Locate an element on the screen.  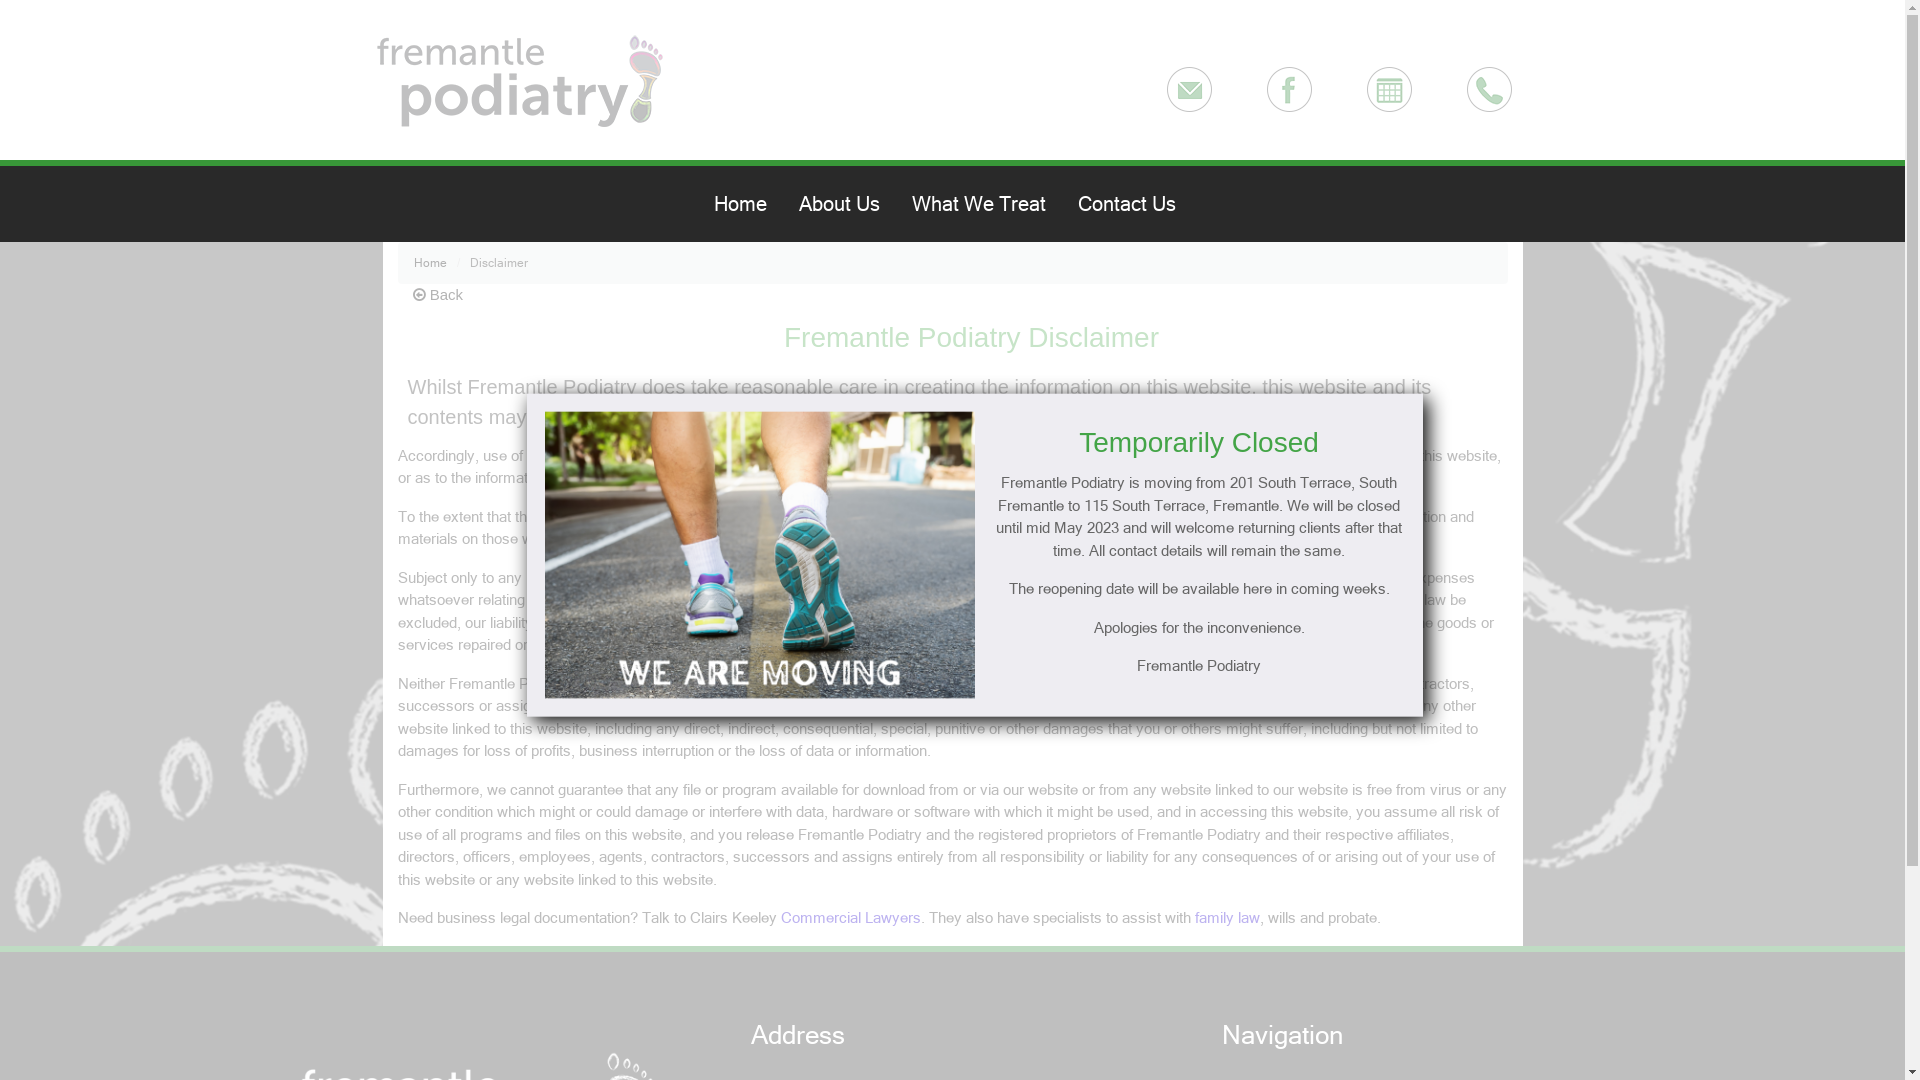
The reopening date will be available here in coming weeks. is located at coordinates (1199, 590).